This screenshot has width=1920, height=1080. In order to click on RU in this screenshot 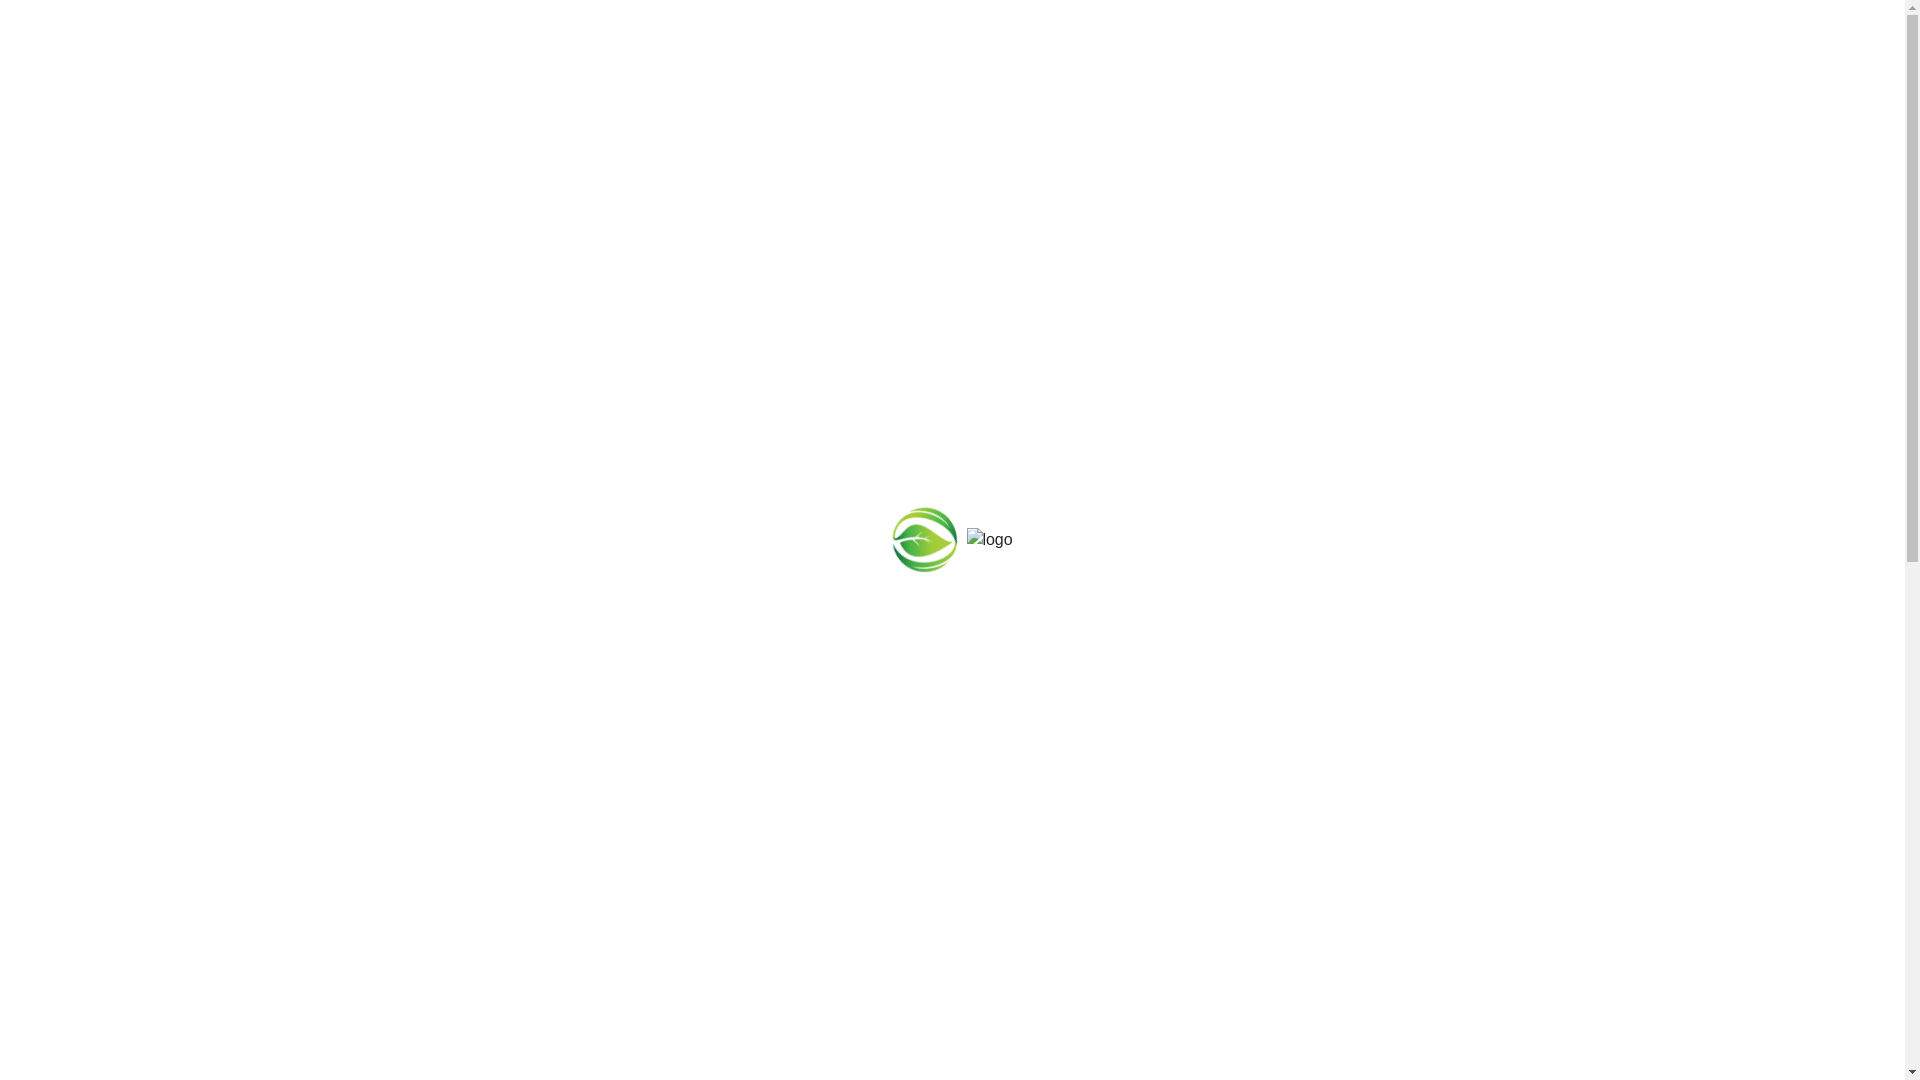, I will do `click(64, 552)`.